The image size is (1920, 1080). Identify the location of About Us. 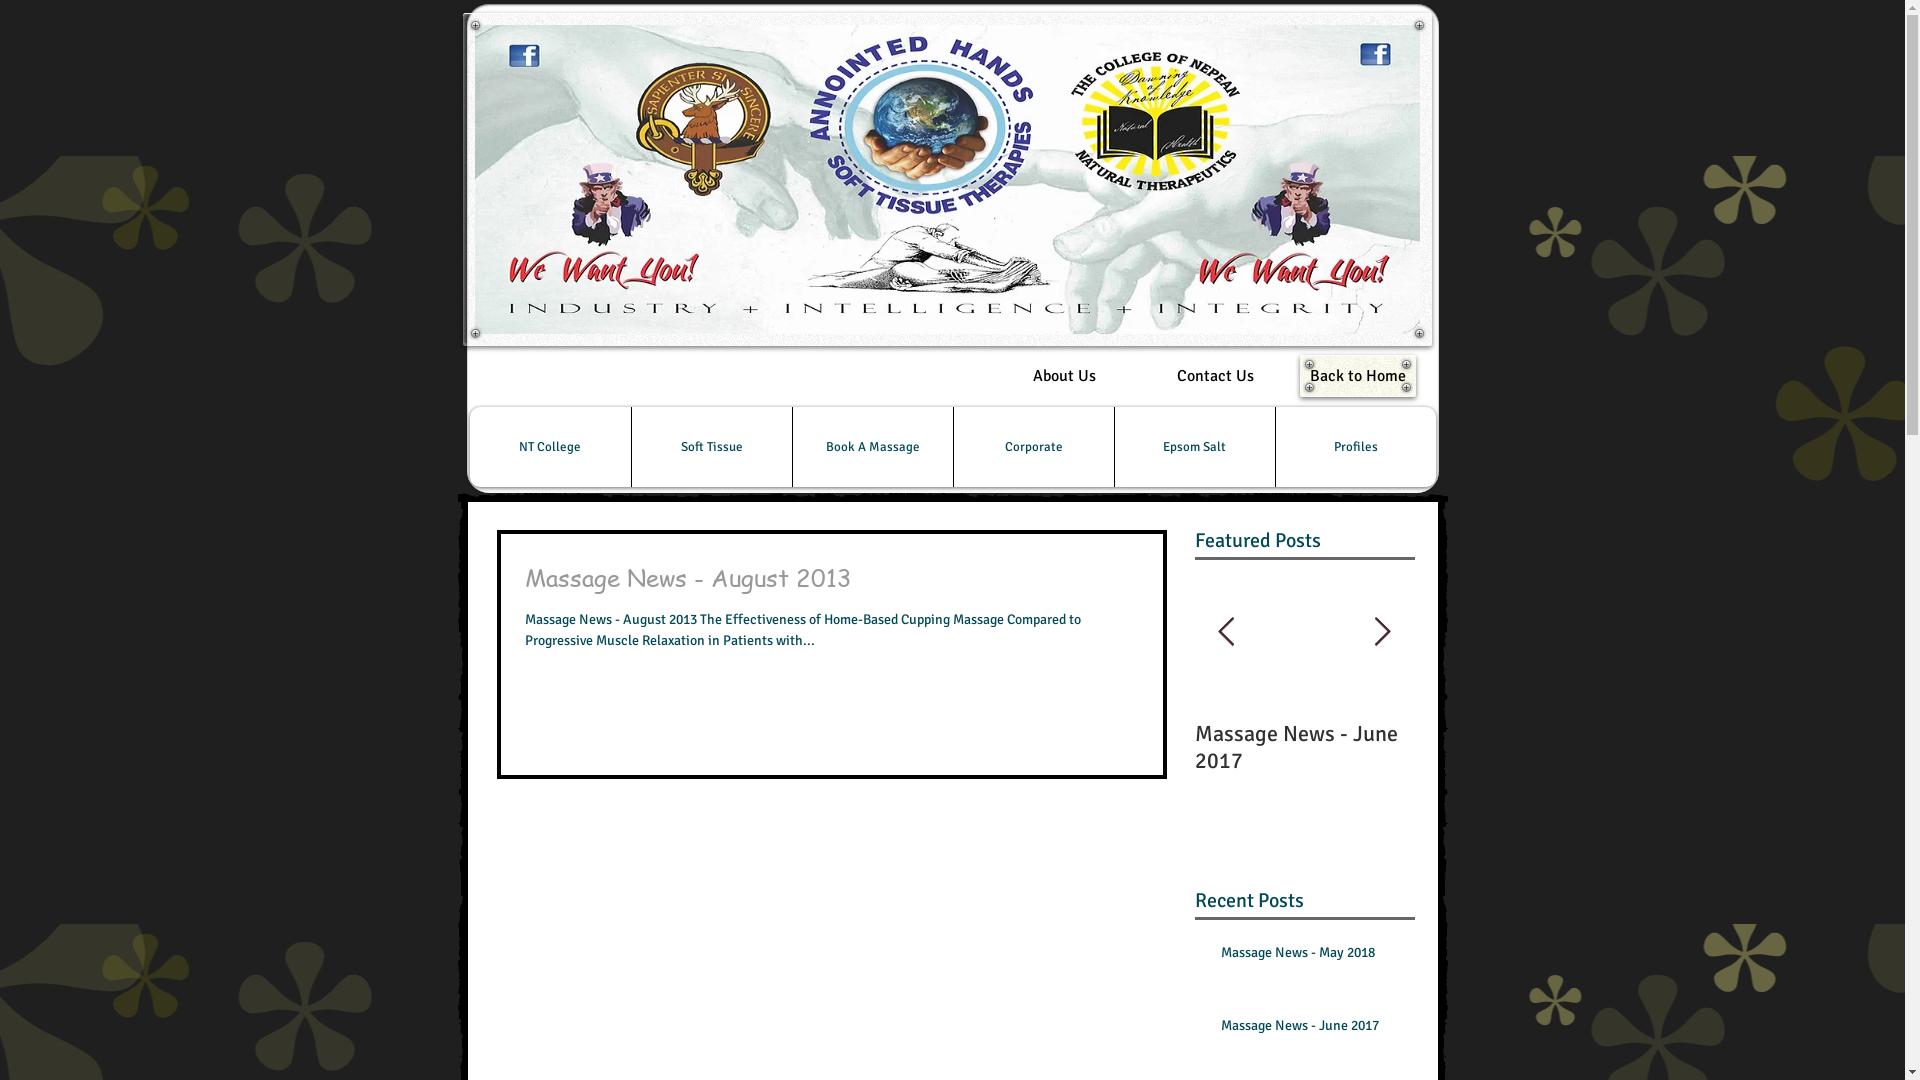
(1064, 376).